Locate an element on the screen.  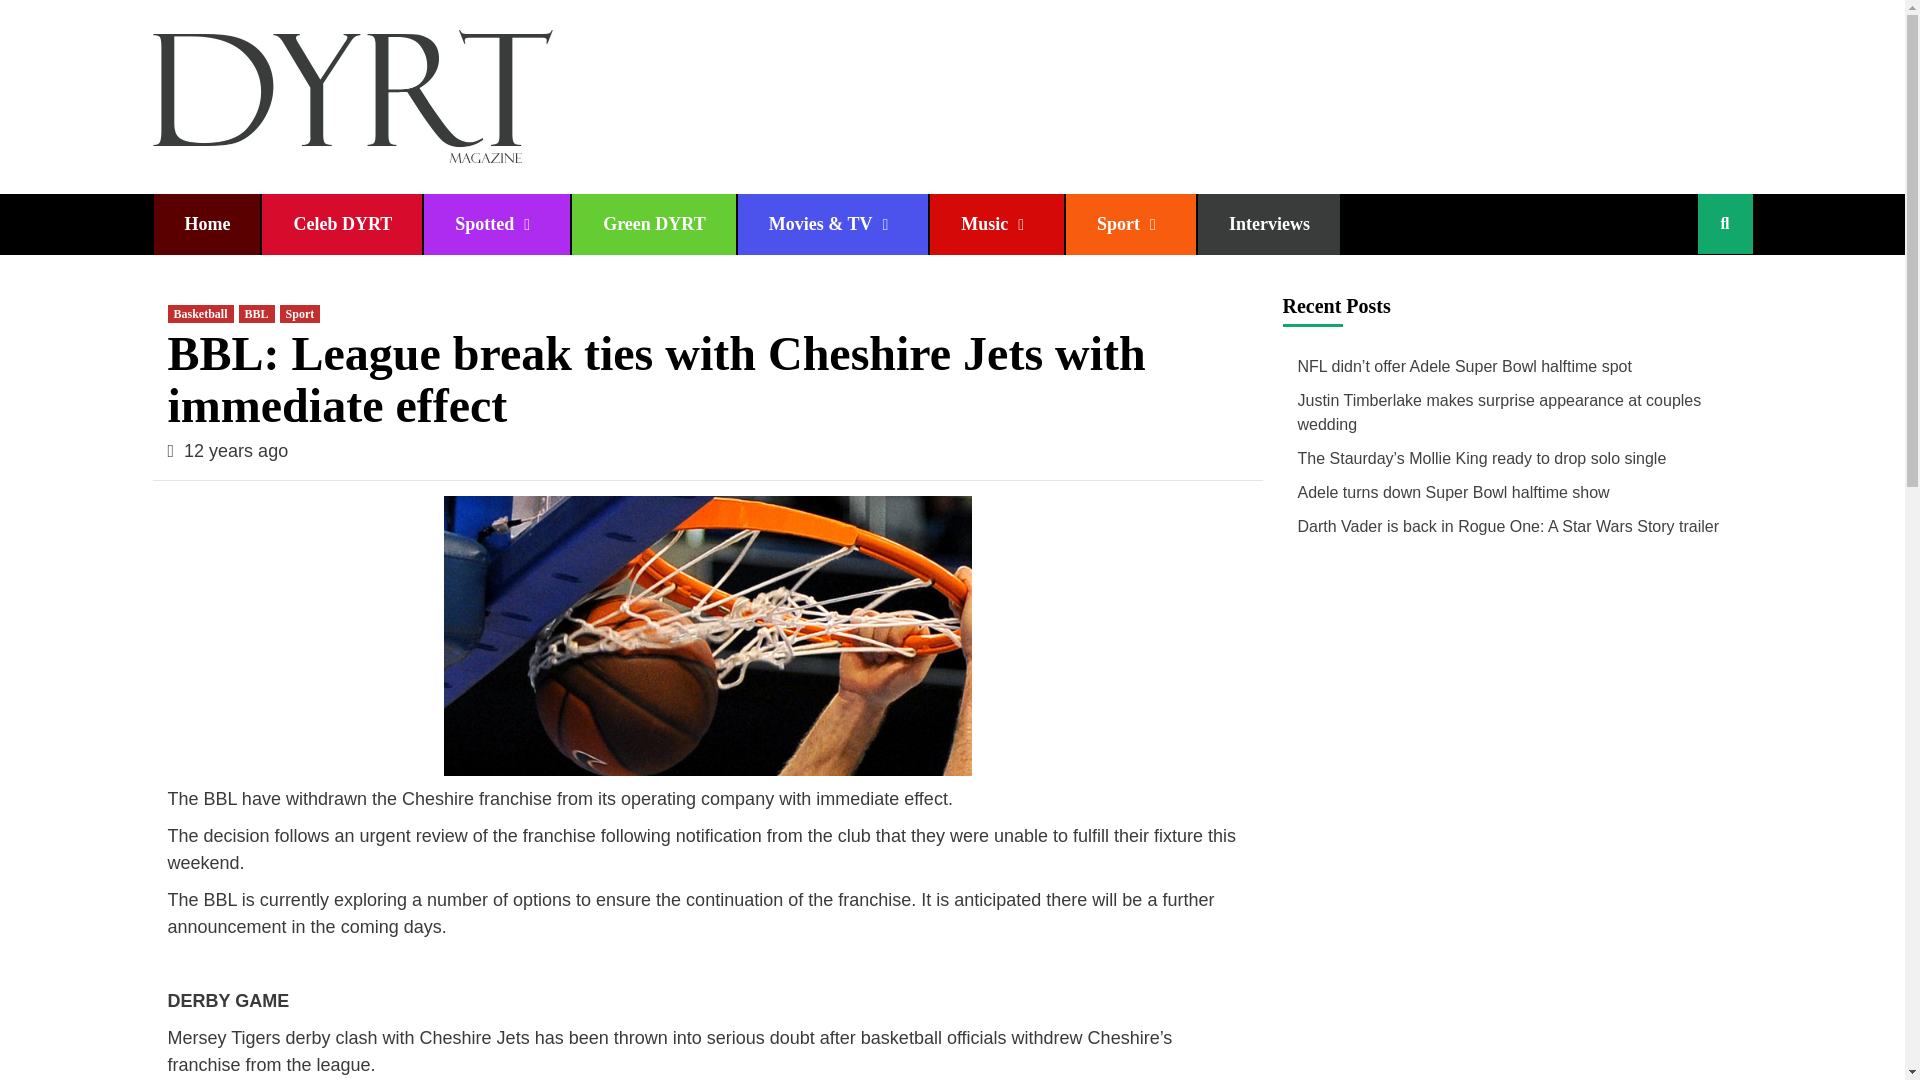
Spotted is located at coordinates (497, 224).